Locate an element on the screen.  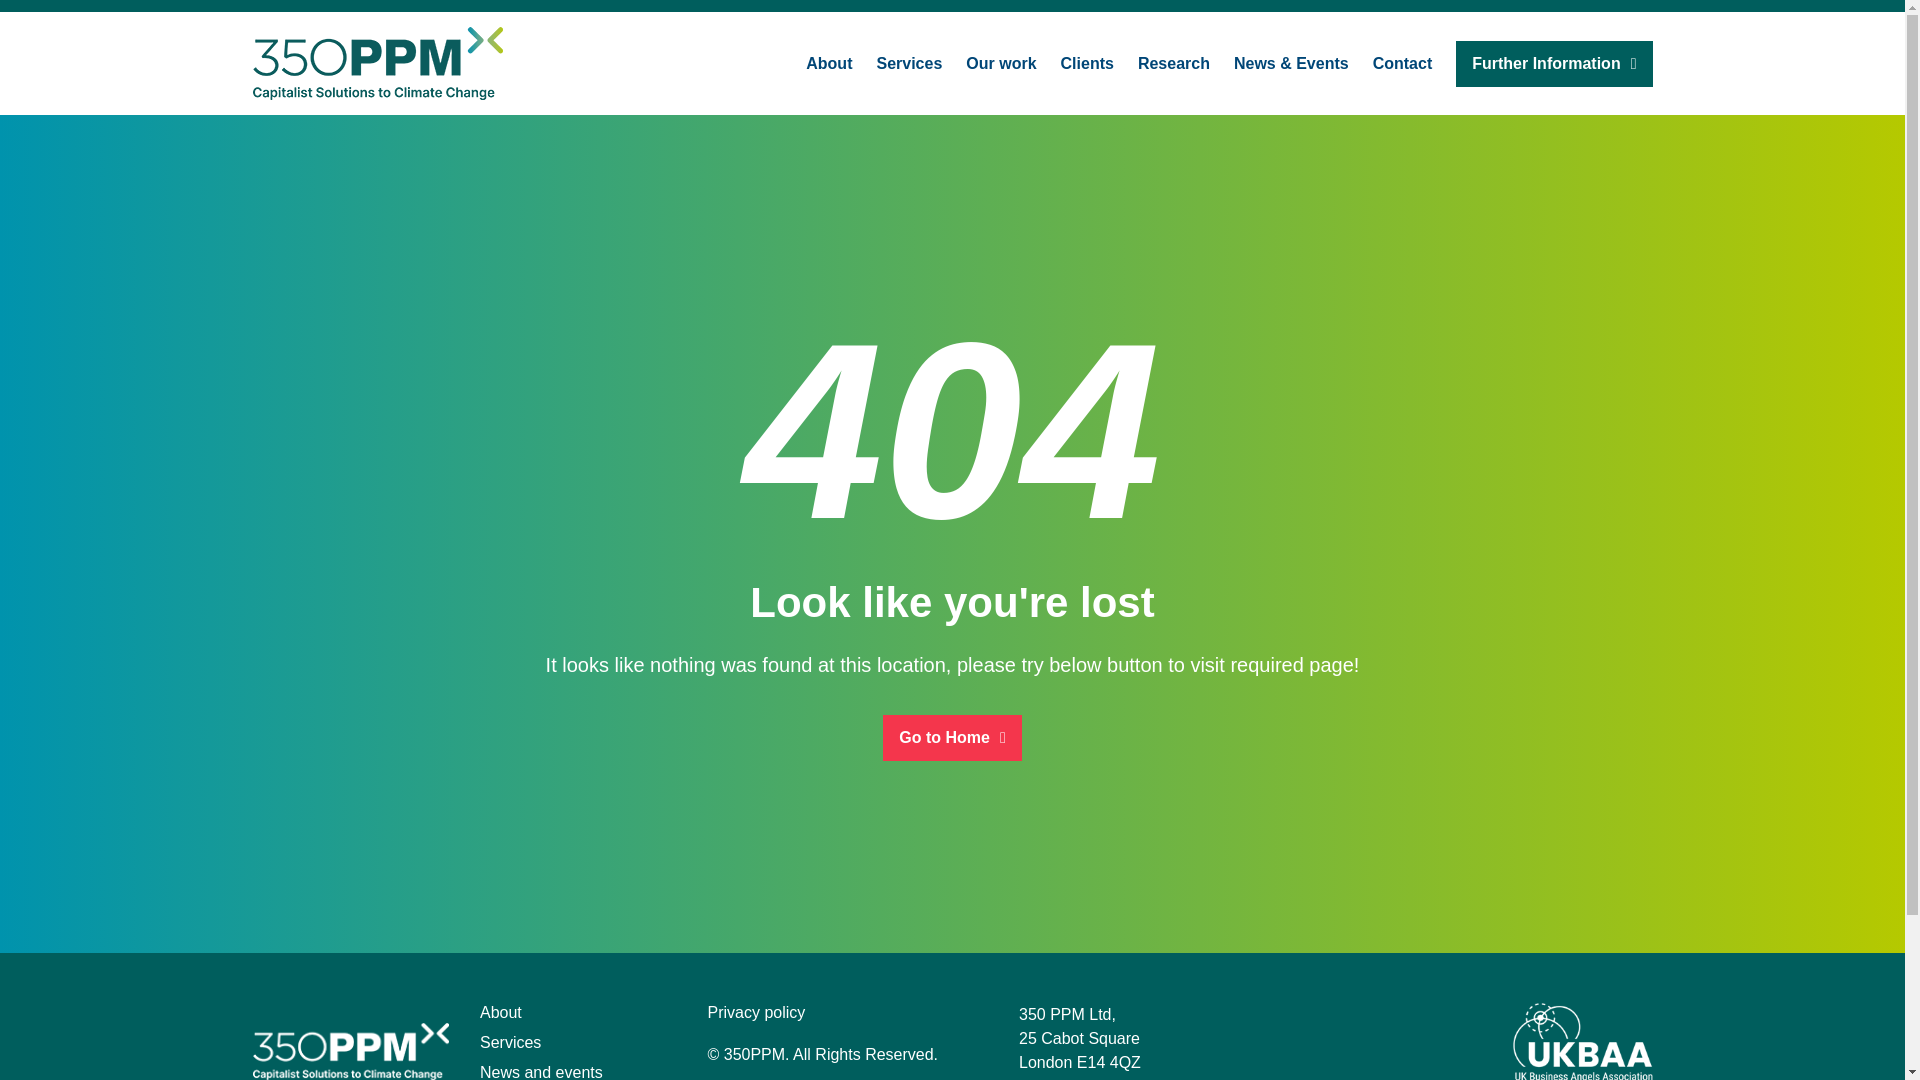
Privacy policy is located at coordinates (757, 1012).